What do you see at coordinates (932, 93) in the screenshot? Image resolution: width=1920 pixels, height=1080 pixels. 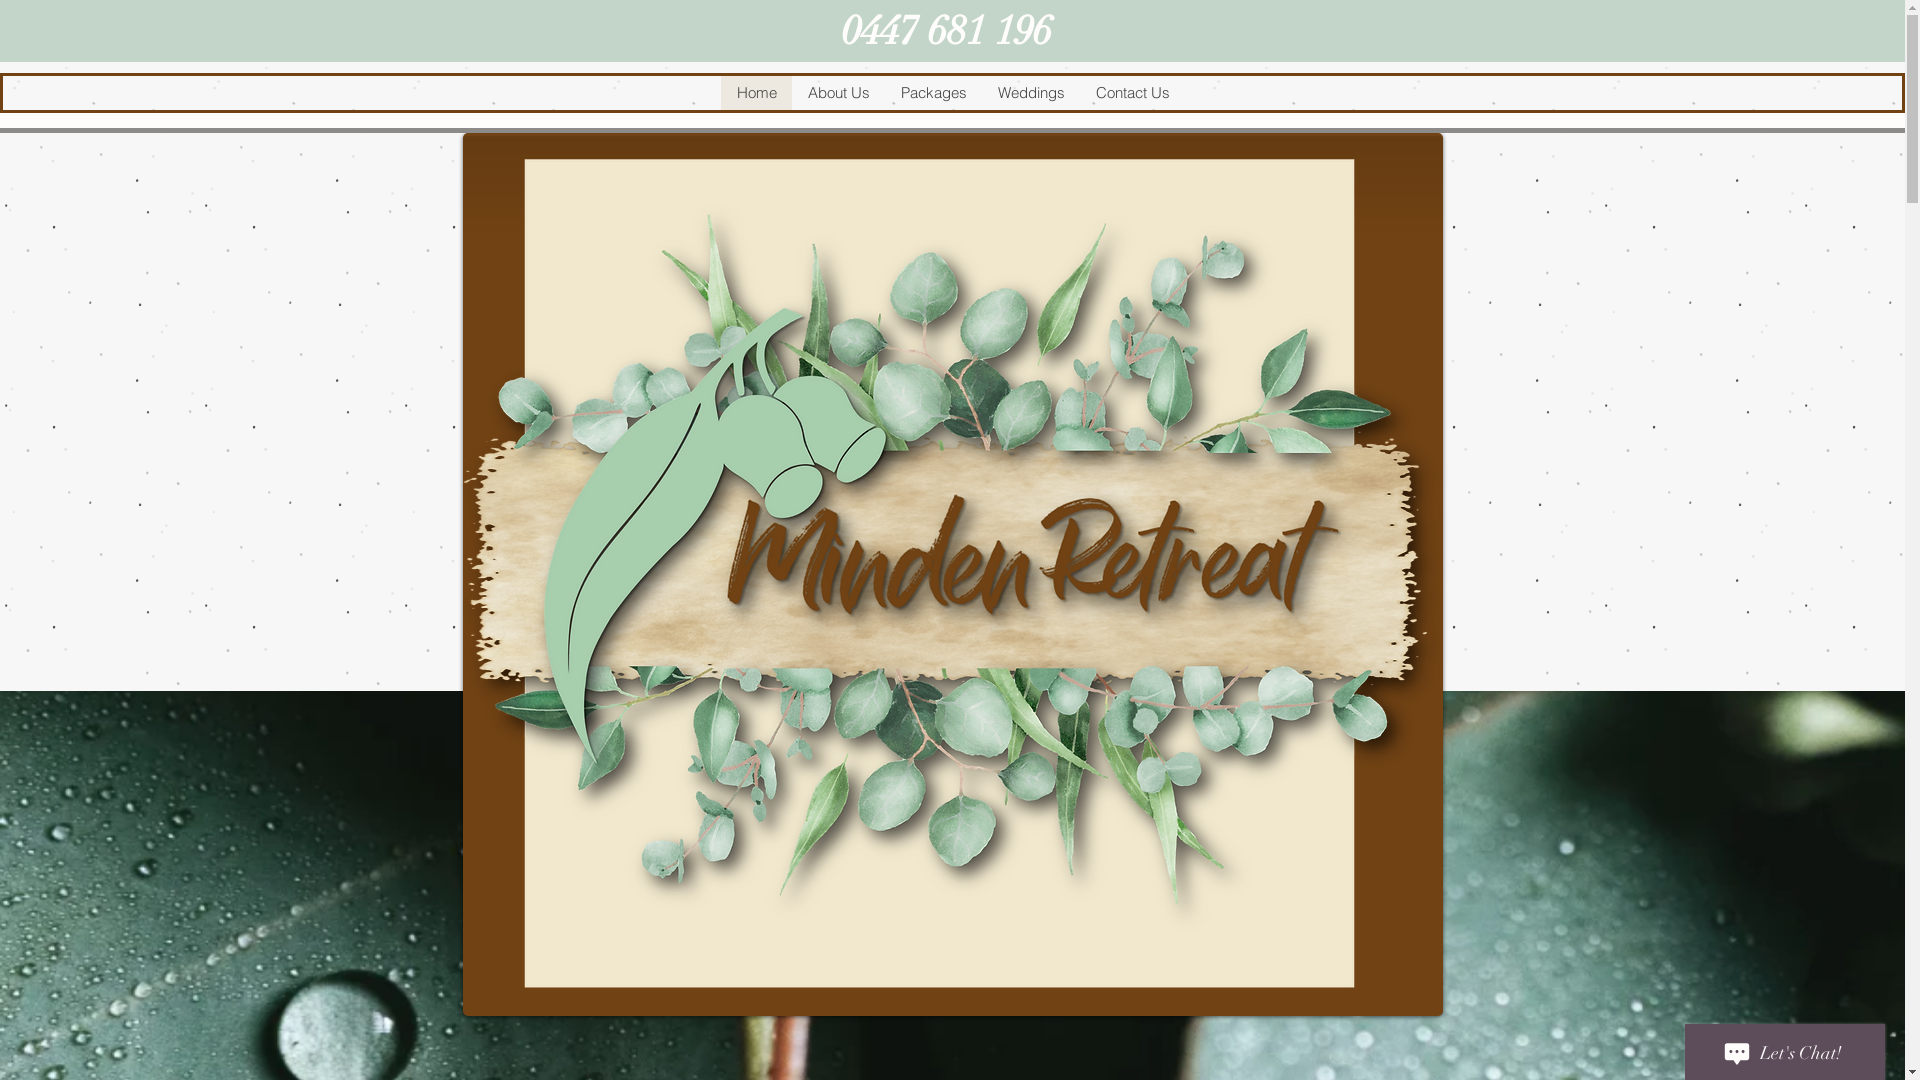 I see `Packages` at bounding box center [932, 93].